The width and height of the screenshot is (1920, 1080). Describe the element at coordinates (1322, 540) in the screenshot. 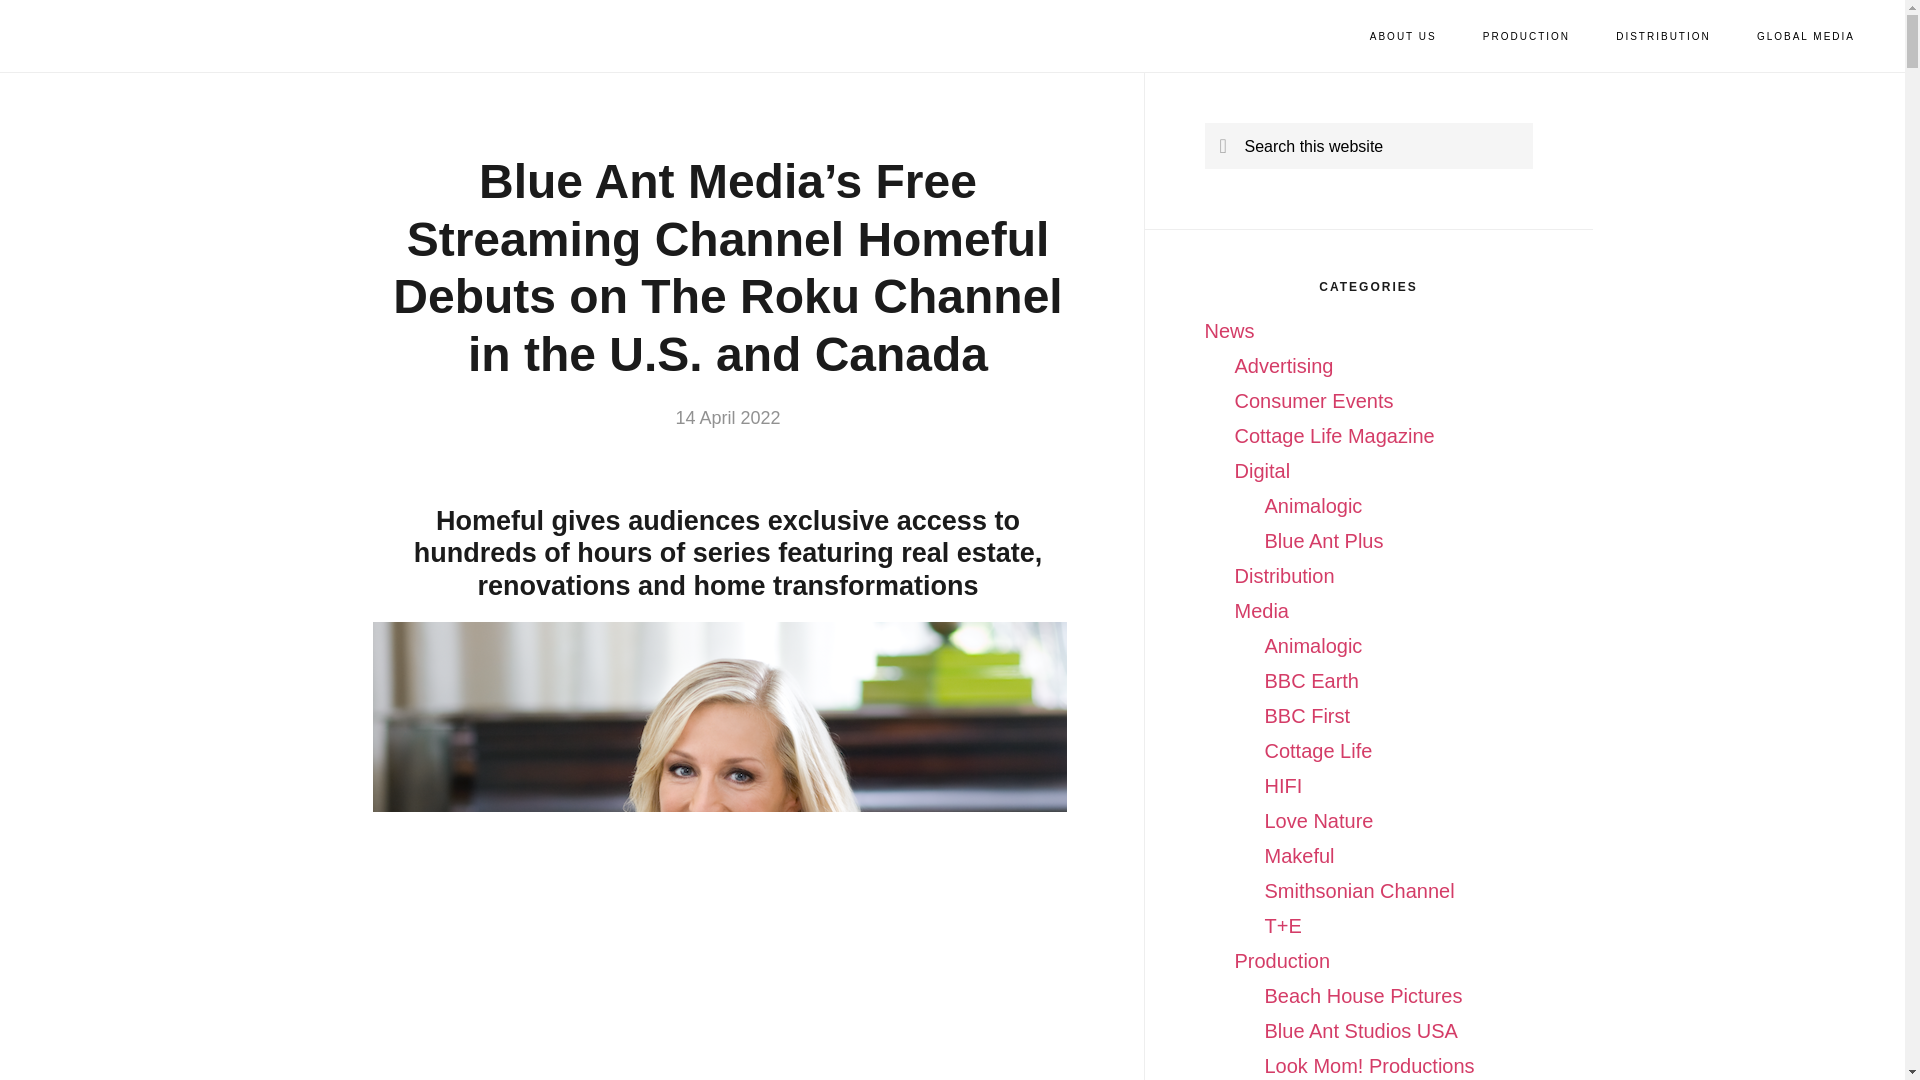

I see `Blue Ant Plus` at that location.